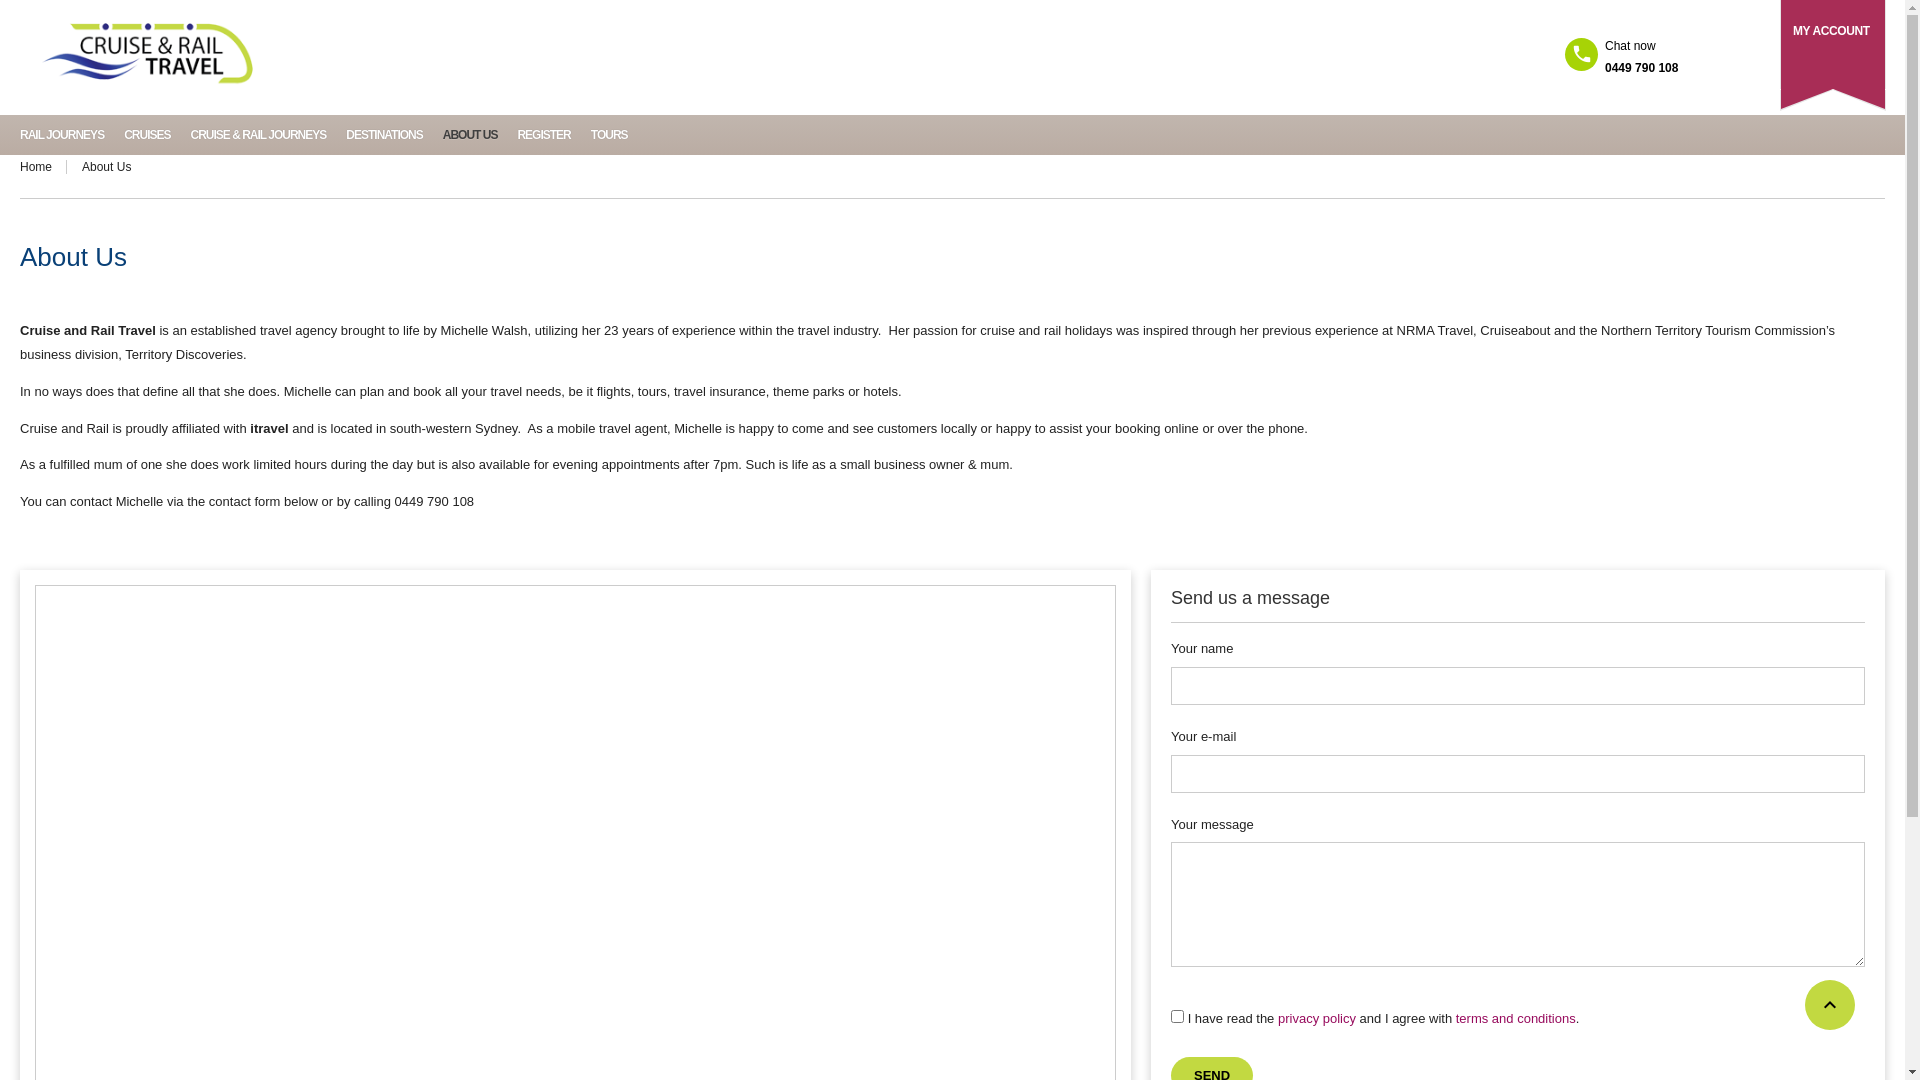 This screenshot has width=1920, height=1080. I want to click on privacy policy, so click(1317, 1018).